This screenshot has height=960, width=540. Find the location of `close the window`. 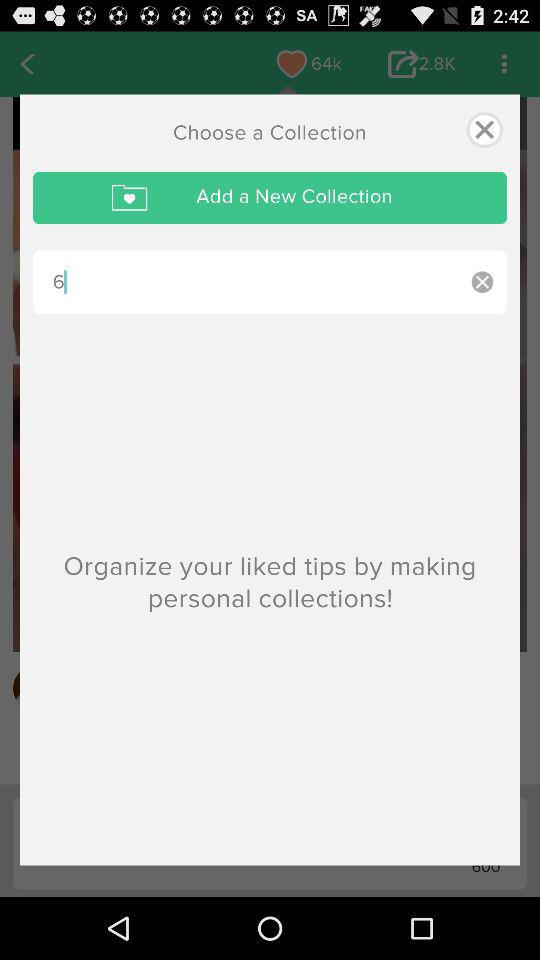

close the window is located at coordinates (484, 130).